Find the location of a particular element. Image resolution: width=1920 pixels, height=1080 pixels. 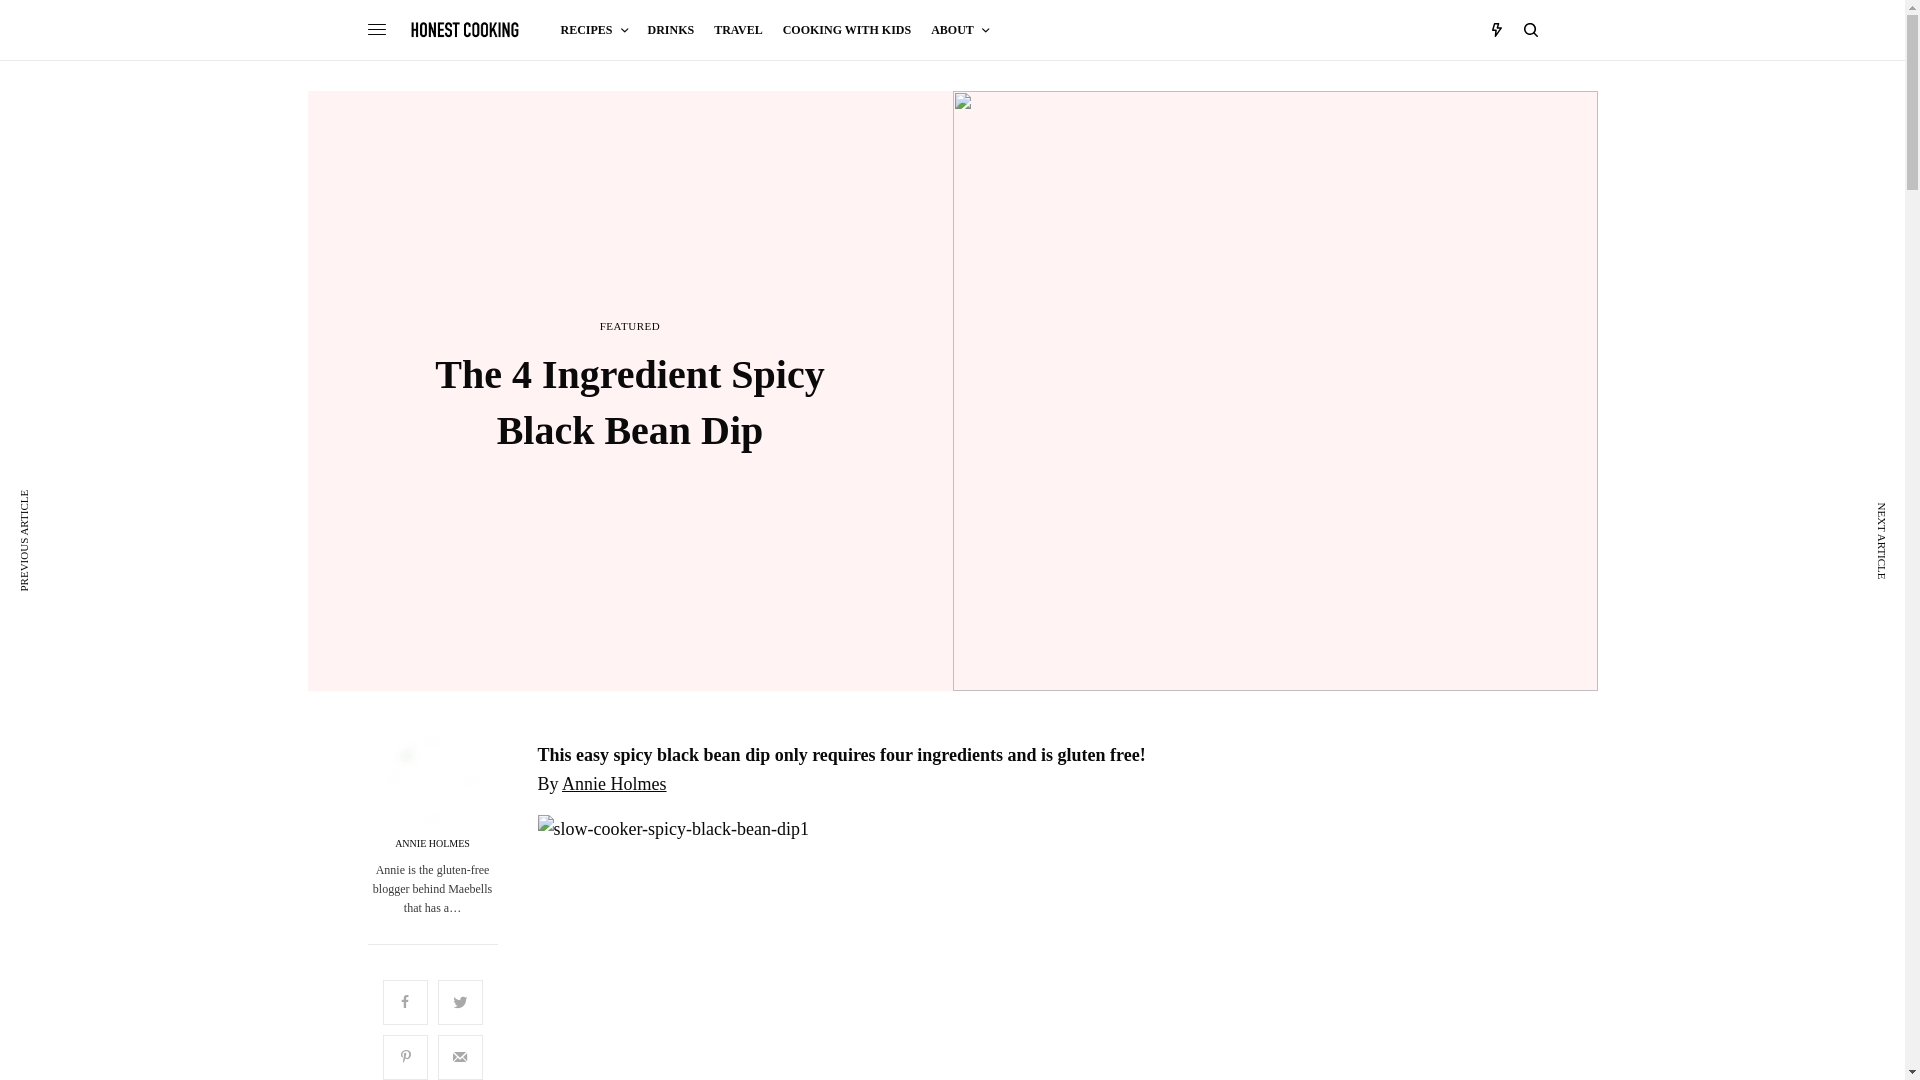

Annie Holmes is located at coordinates (614, 784).